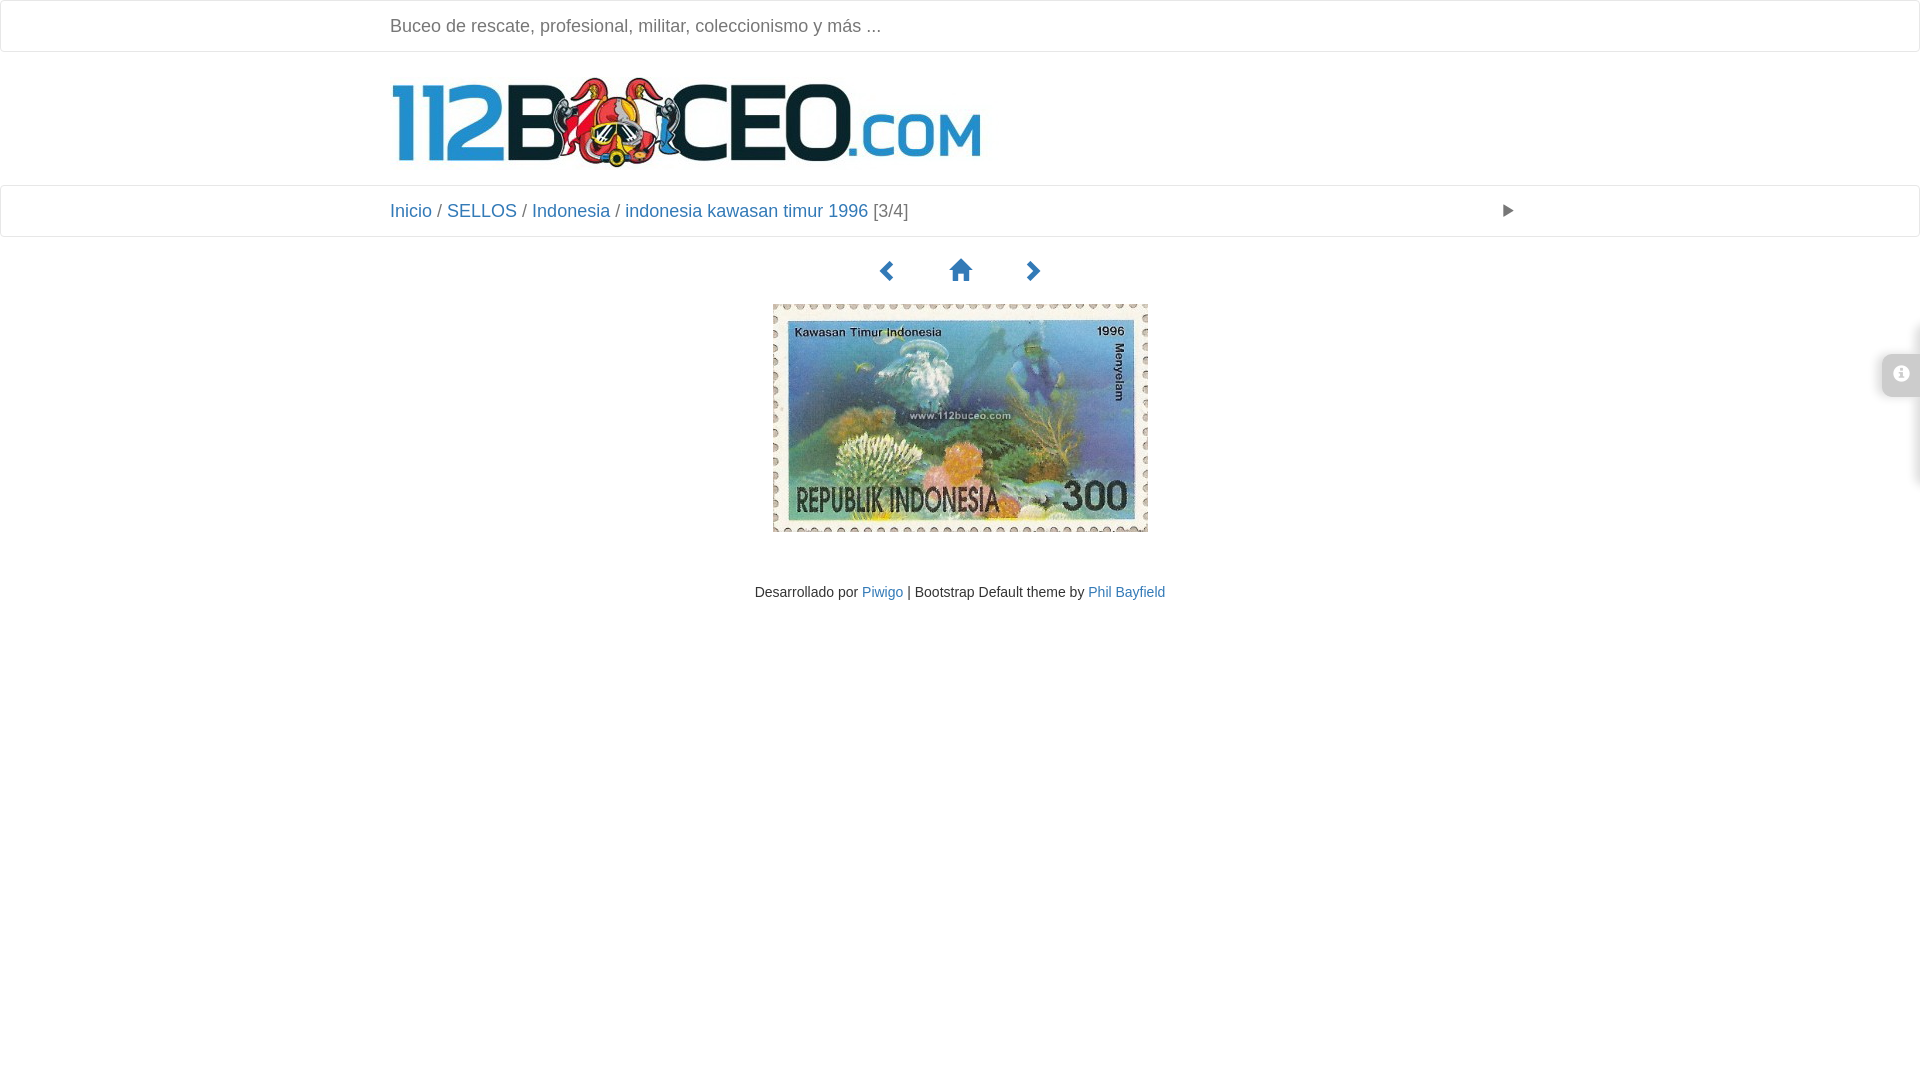  What do you see at coordinates (411, 211) in the screenshot?
I see `Inicio` at bounding box center [411, 211].